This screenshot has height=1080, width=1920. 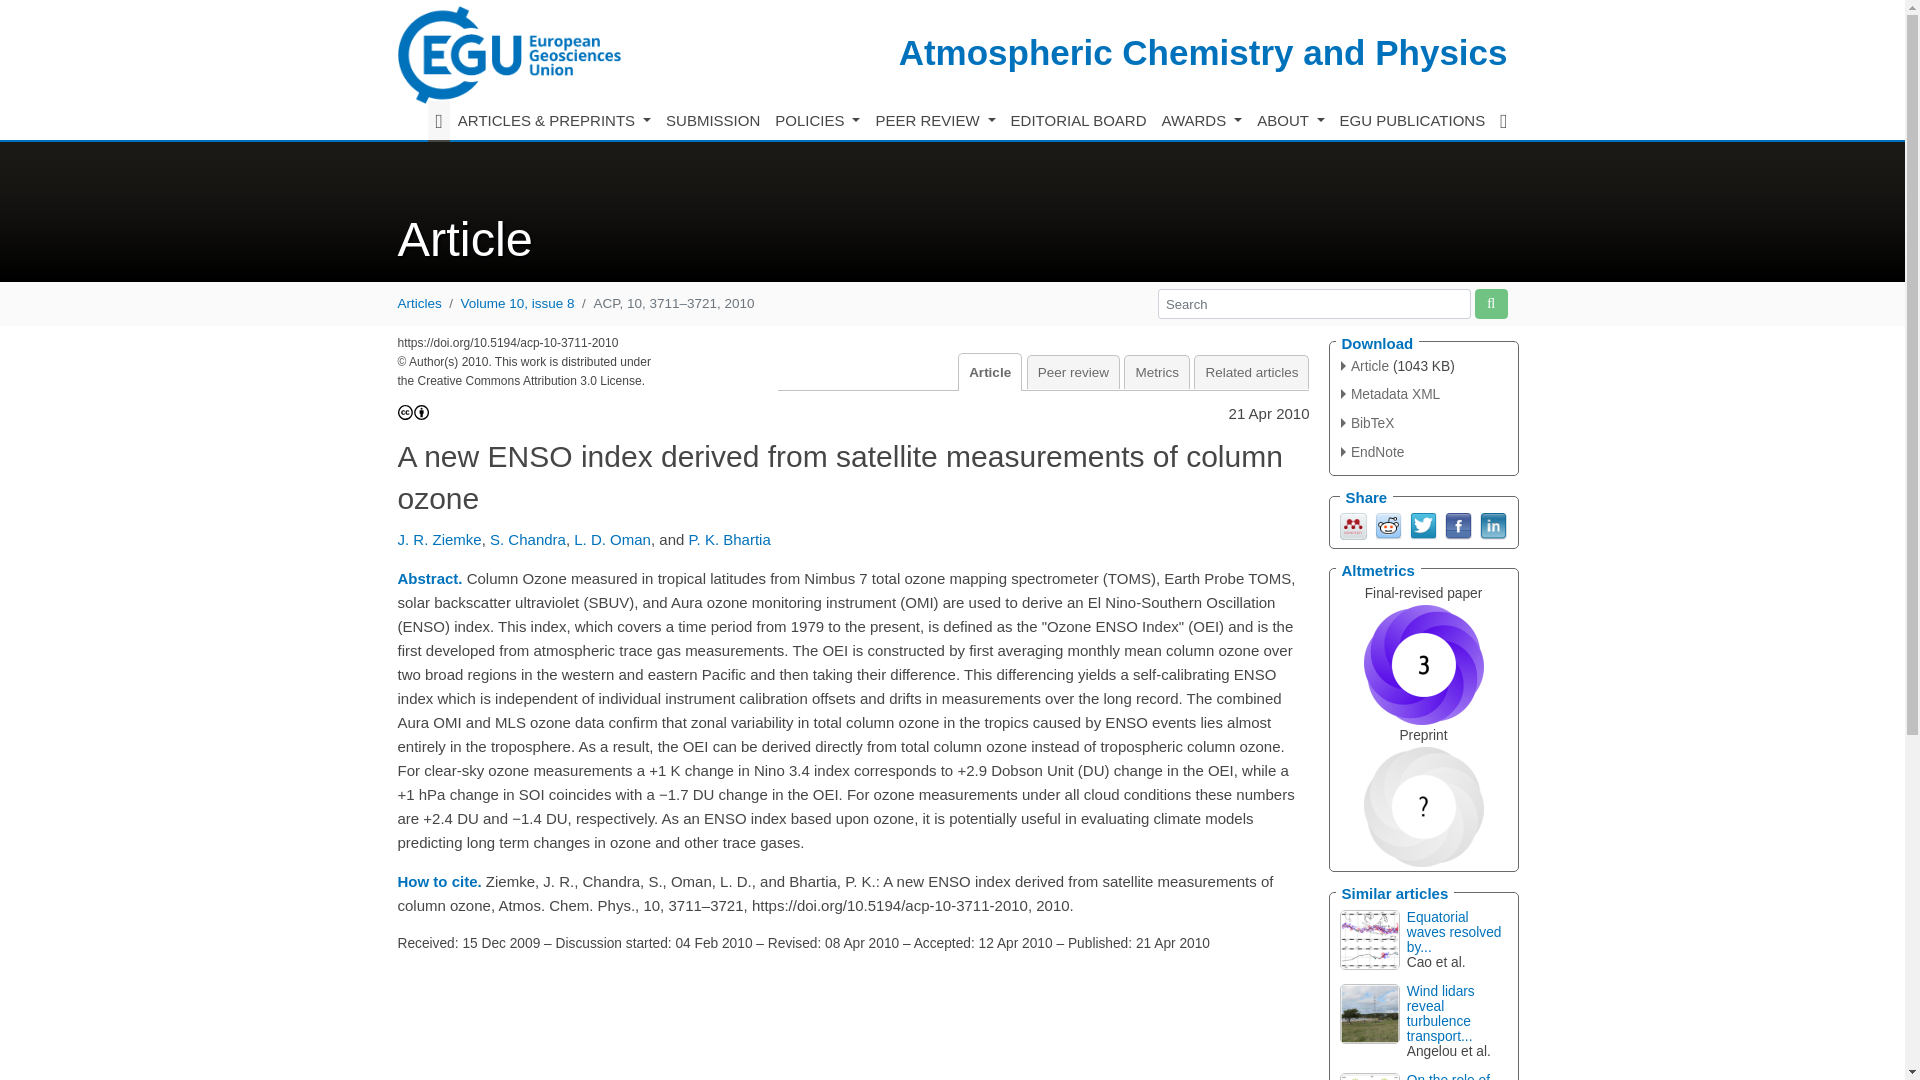 I want to click on Twitter, so click(x=1422, y=524).